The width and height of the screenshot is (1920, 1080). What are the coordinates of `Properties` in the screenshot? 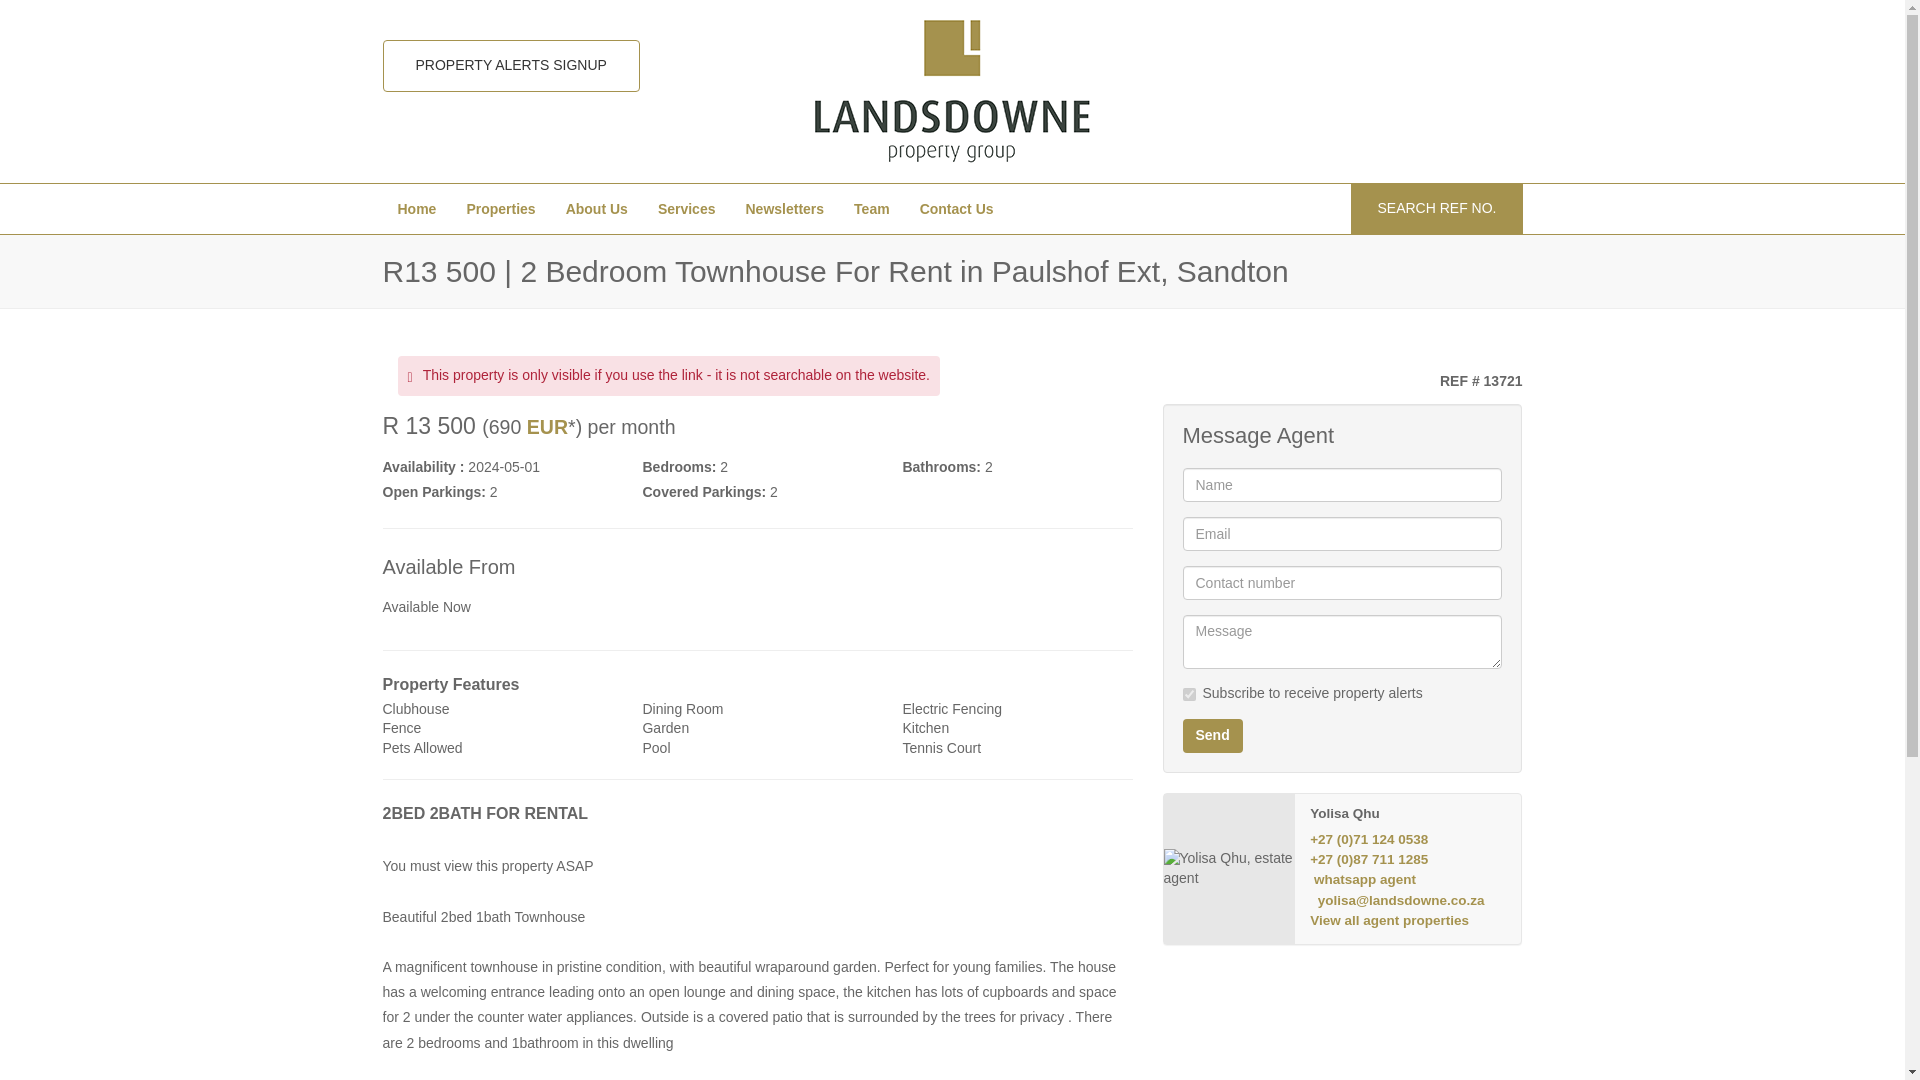 It's located at (500, 208).